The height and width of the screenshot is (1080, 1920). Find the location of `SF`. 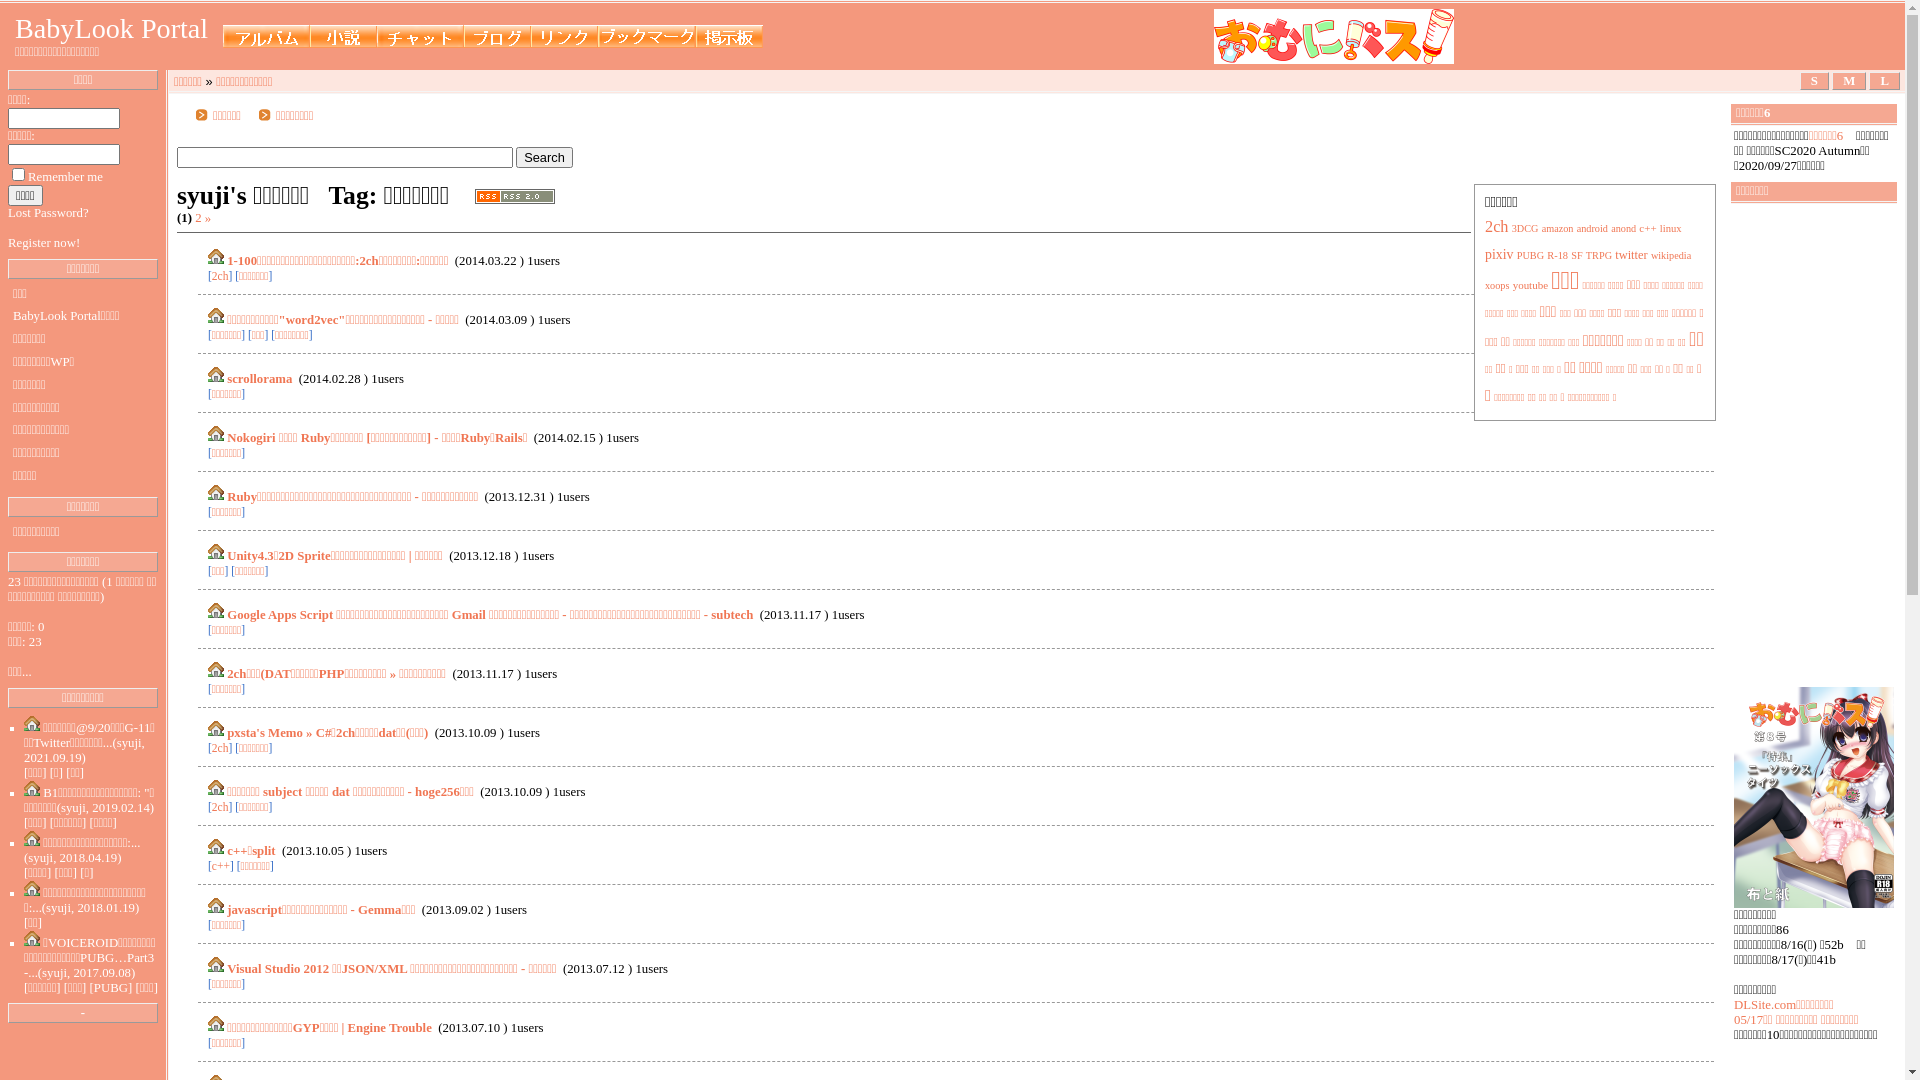

SF is located at coordinates (1576, 256).